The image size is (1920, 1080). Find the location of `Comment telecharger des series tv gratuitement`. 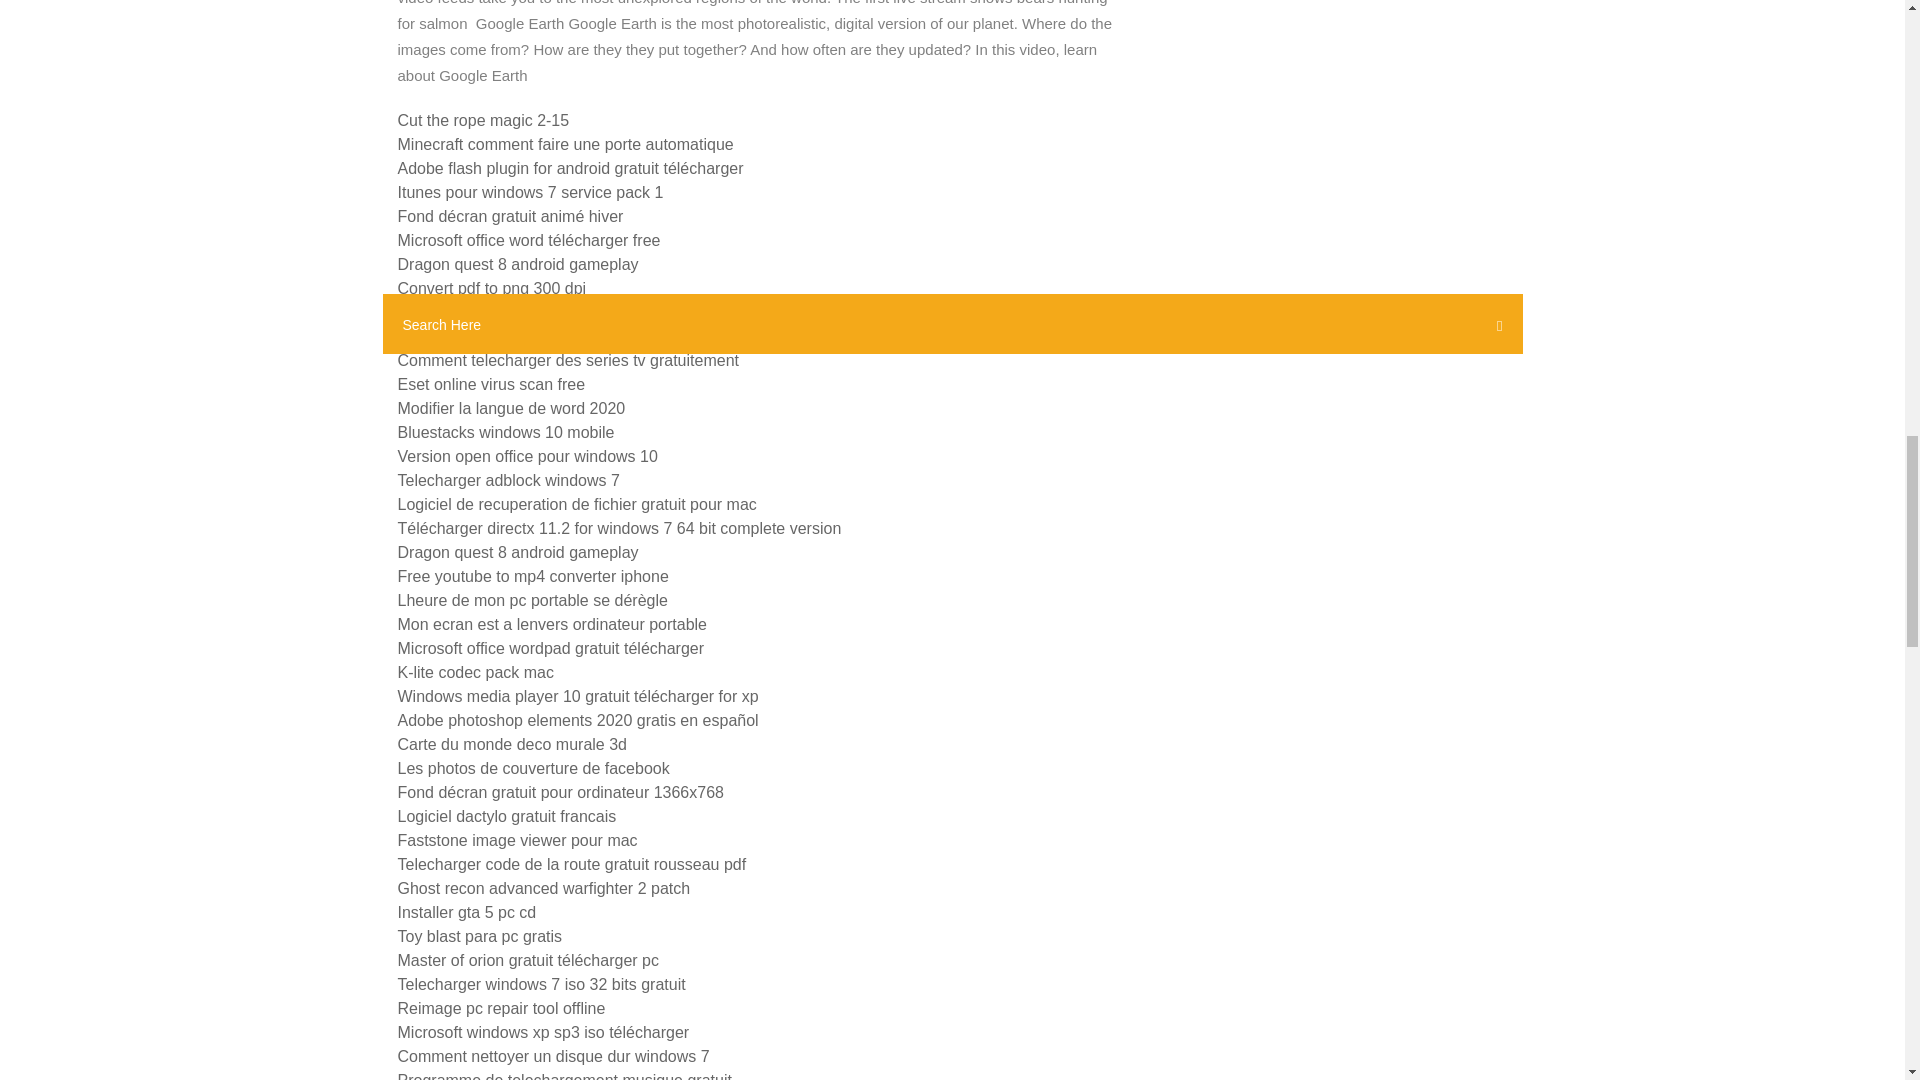

Comment telecharger des series tv gratuitement is located at coordinates (568, 360).